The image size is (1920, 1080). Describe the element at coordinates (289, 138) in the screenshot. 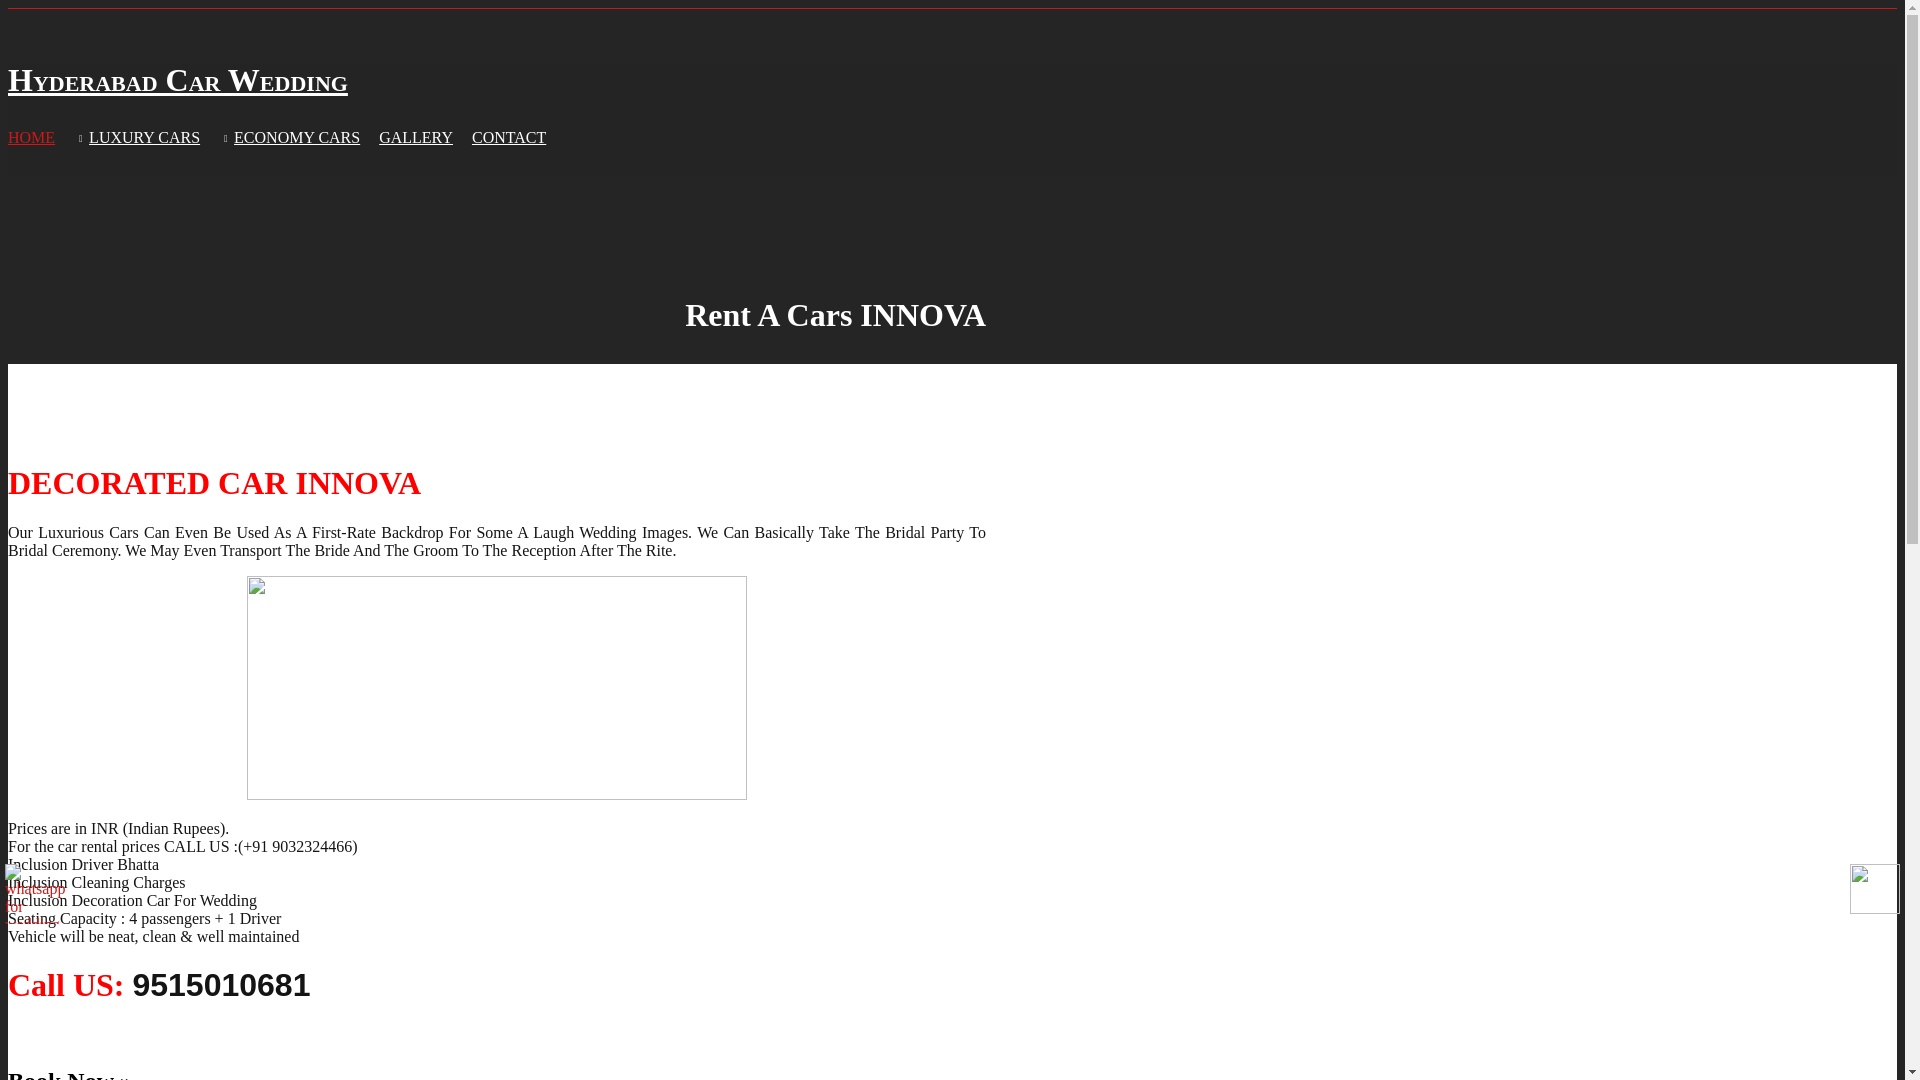

I see `ECONOMY CARS` at that location.